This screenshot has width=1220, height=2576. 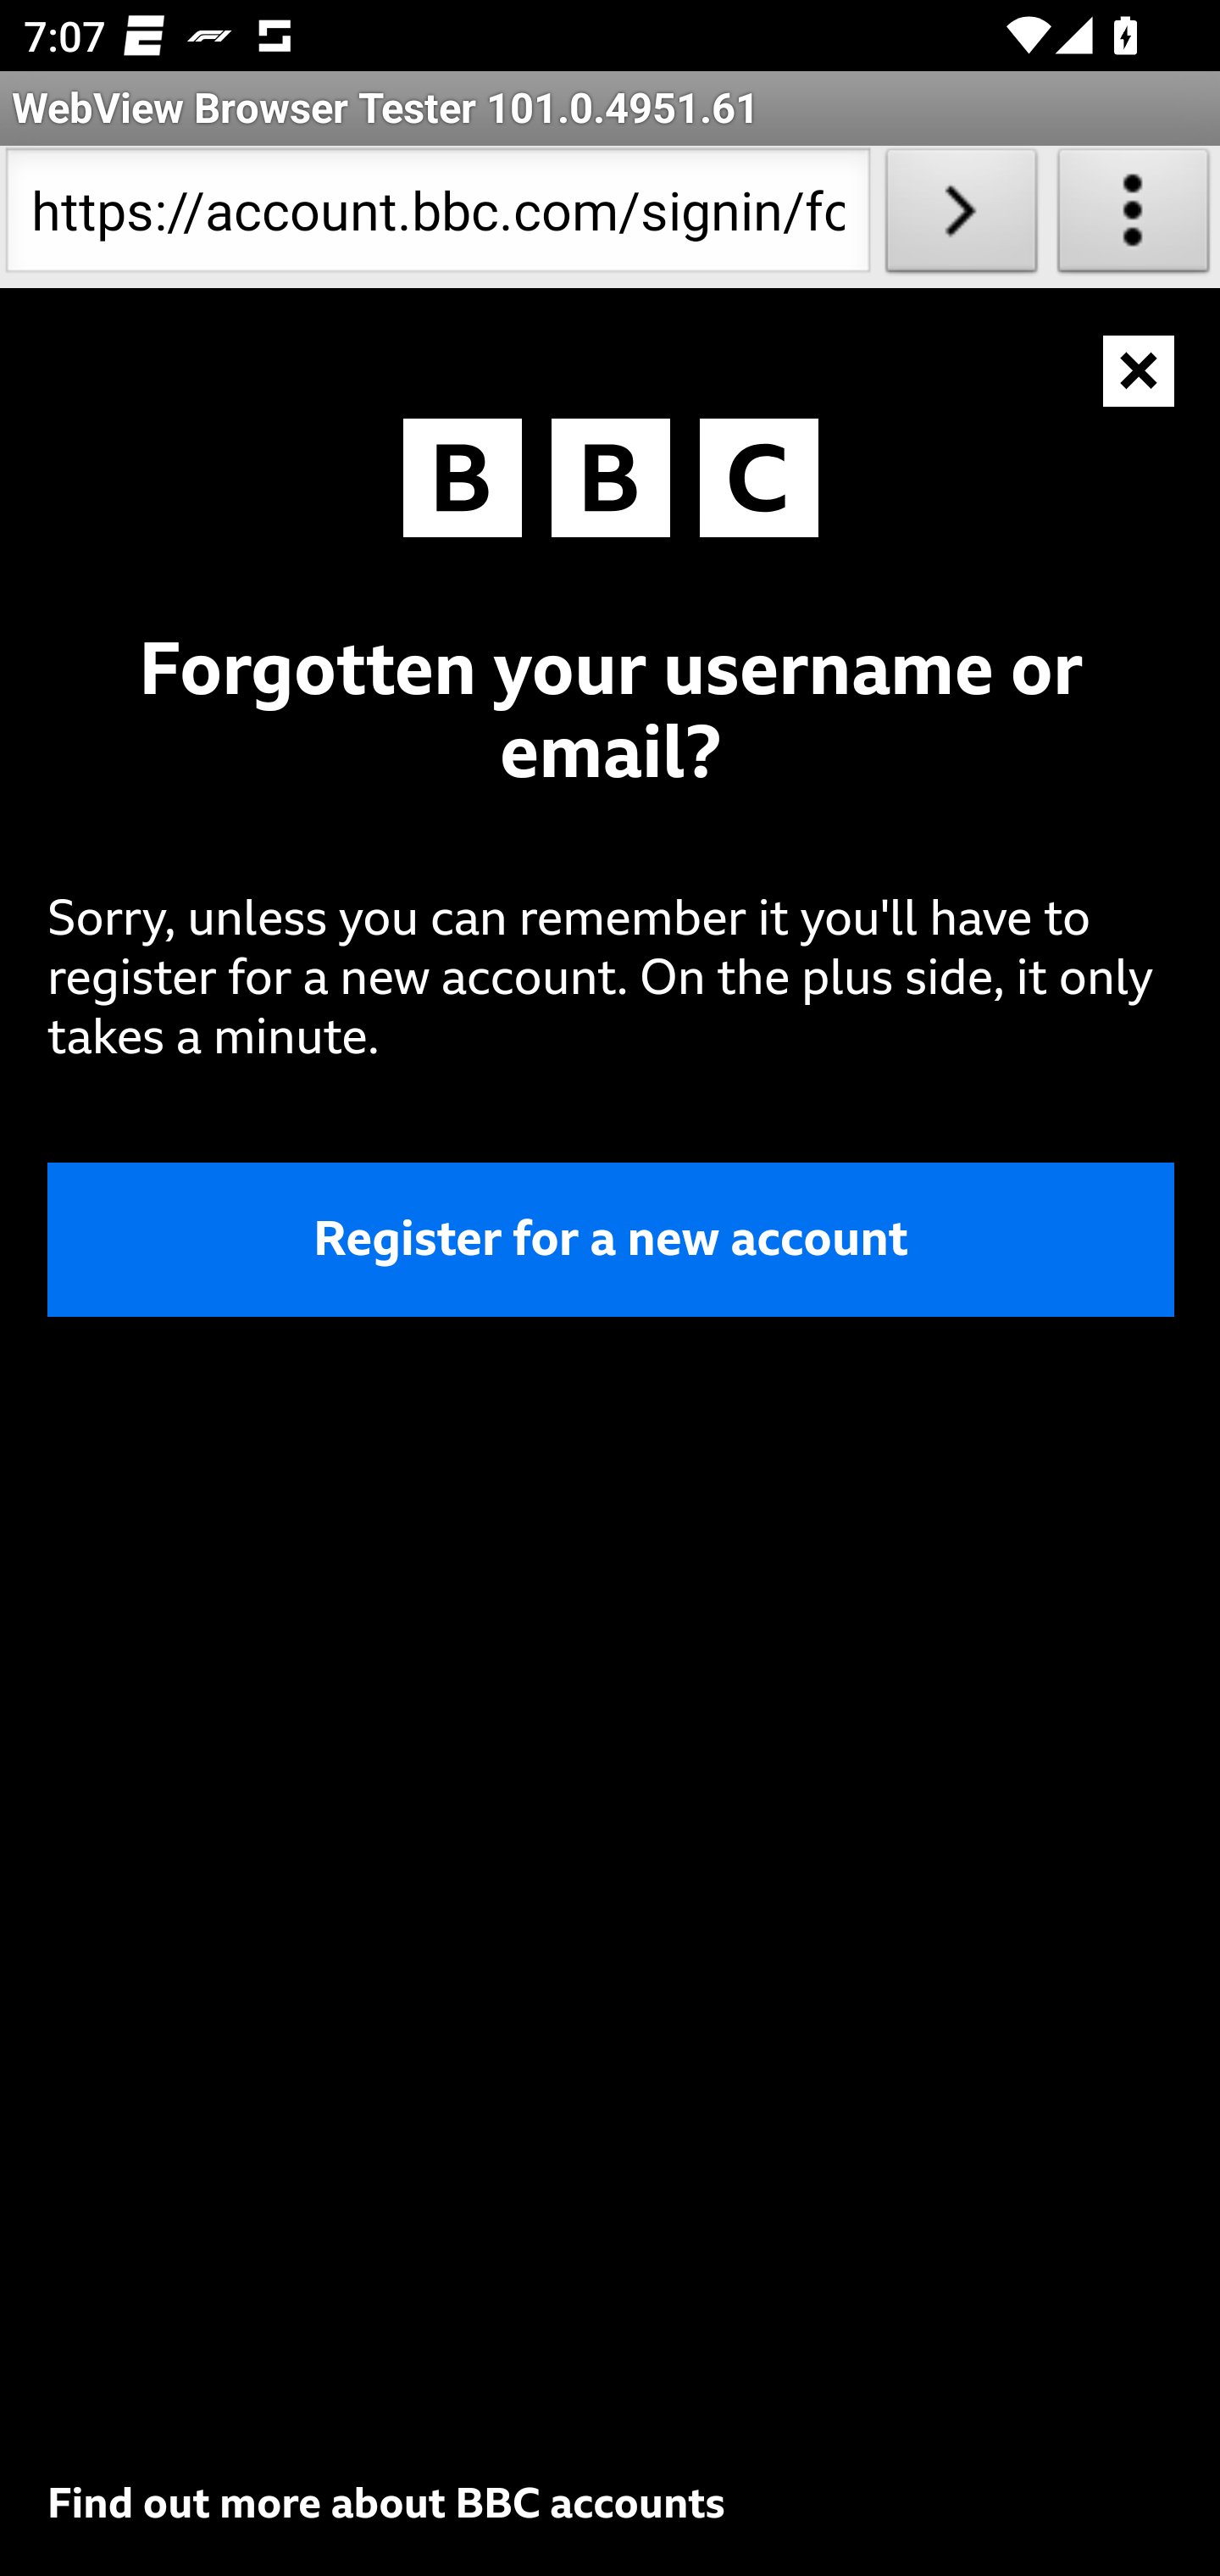 I want to click on About WebView, so click(x=1134, y=217).